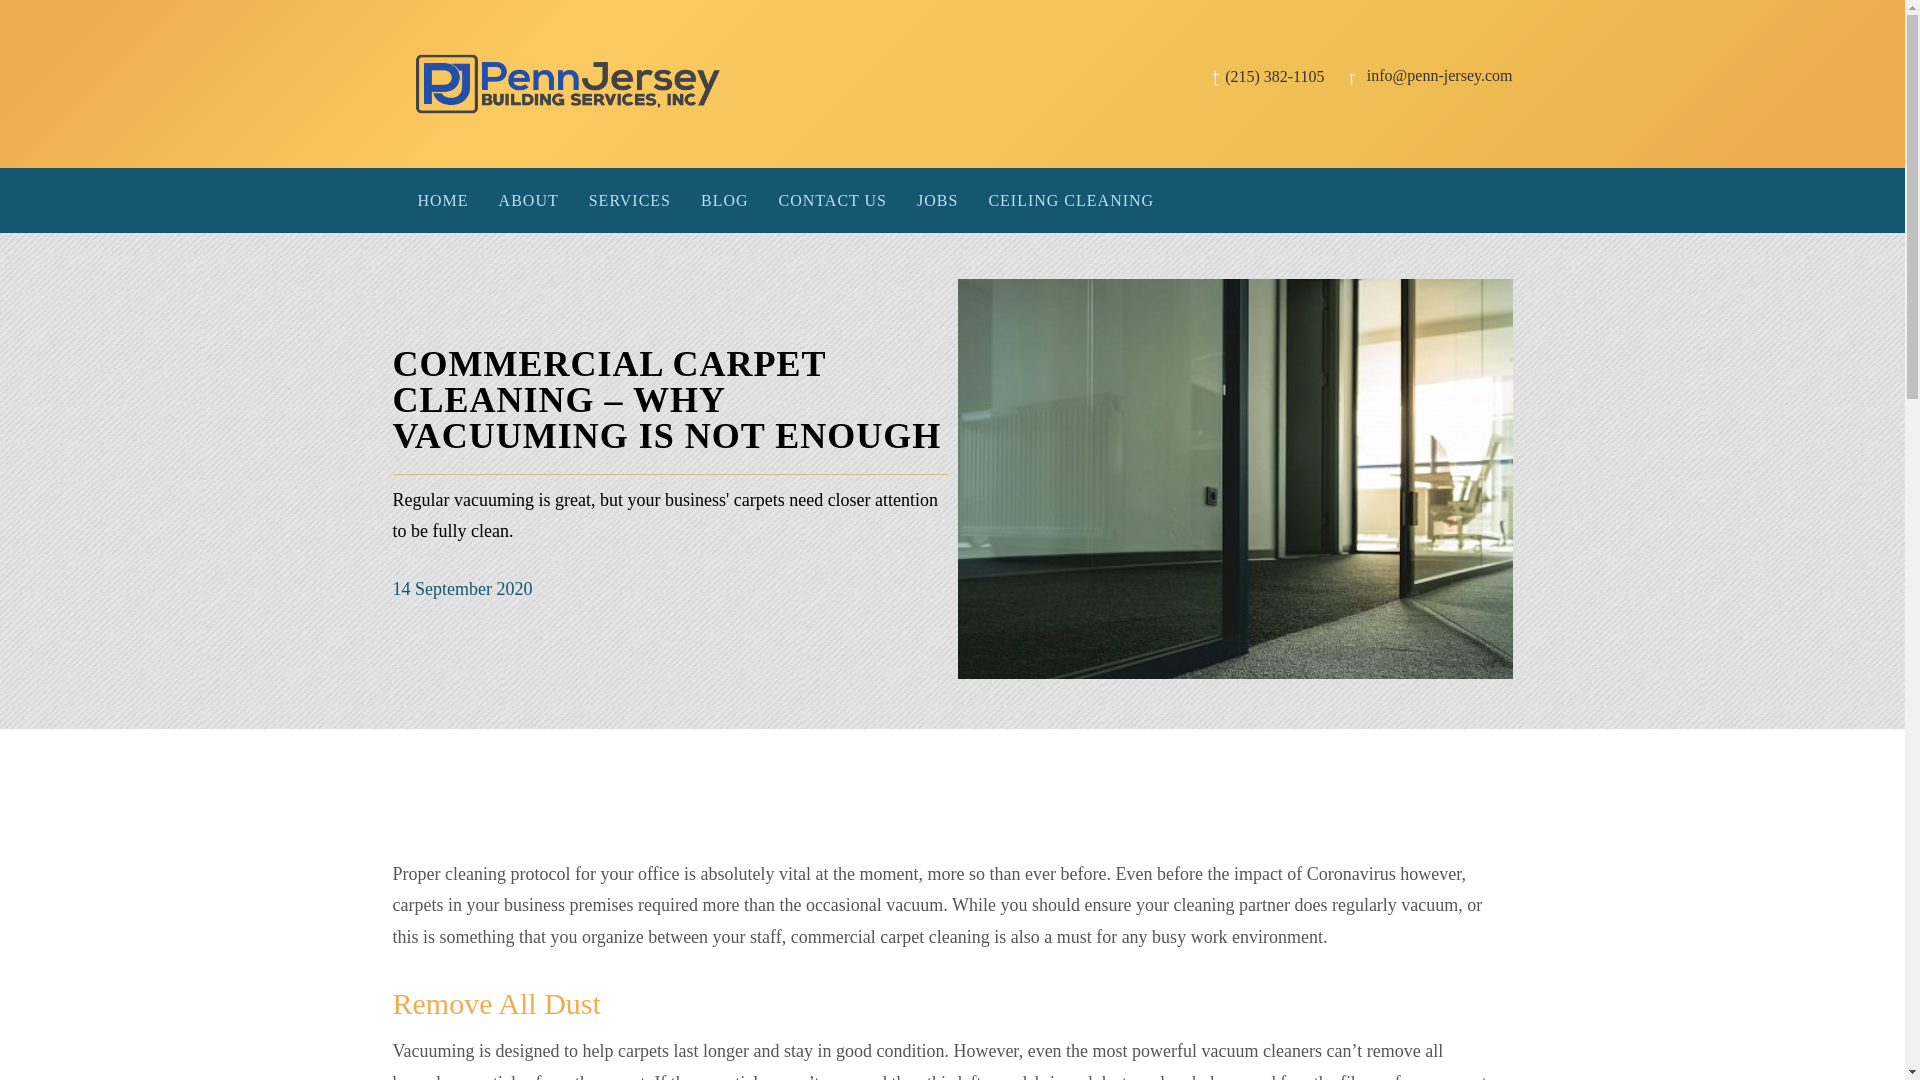  Describe the element at coordinates (938, 201) in the screenshot. I see `Cleaning Jobs Philadelphia` at that location.